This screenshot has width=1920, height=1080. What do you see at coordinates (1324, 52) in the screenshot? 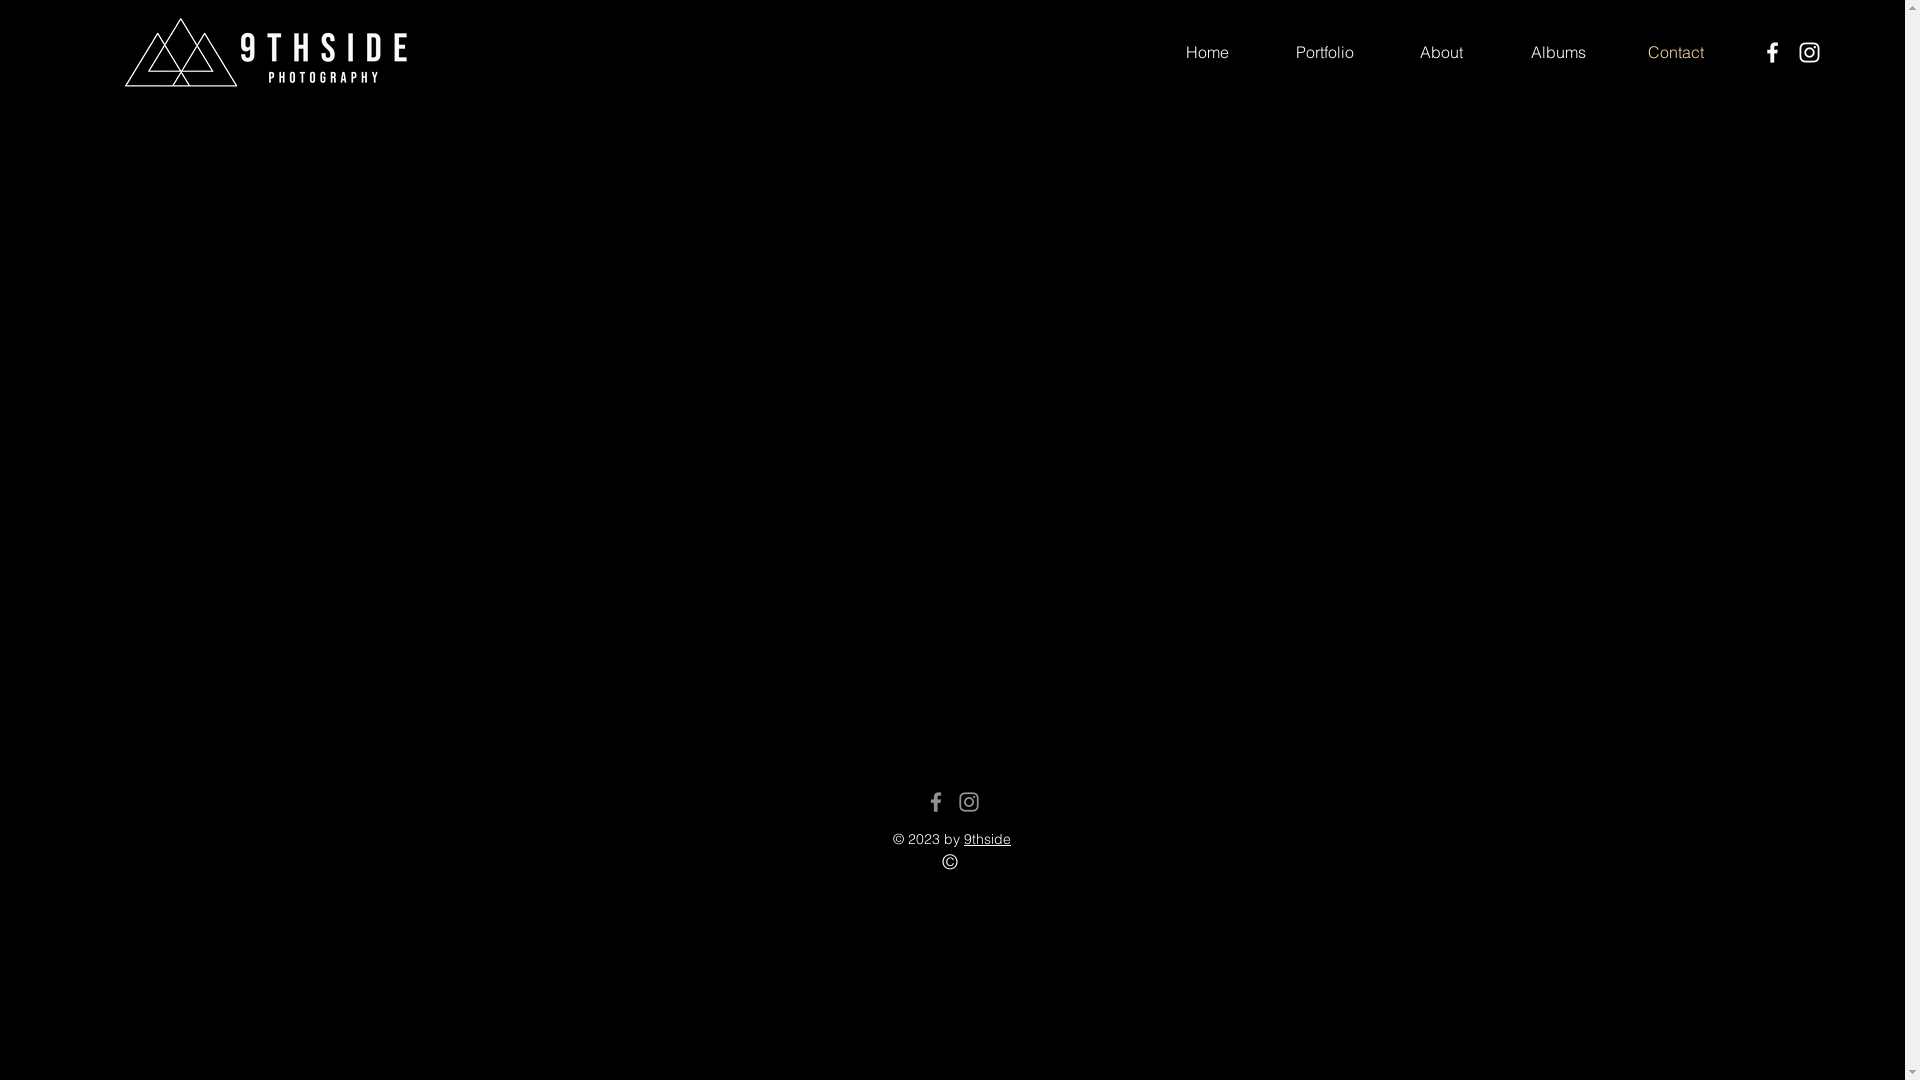
I see `Portfolio` at bounding box center [1324, 52].